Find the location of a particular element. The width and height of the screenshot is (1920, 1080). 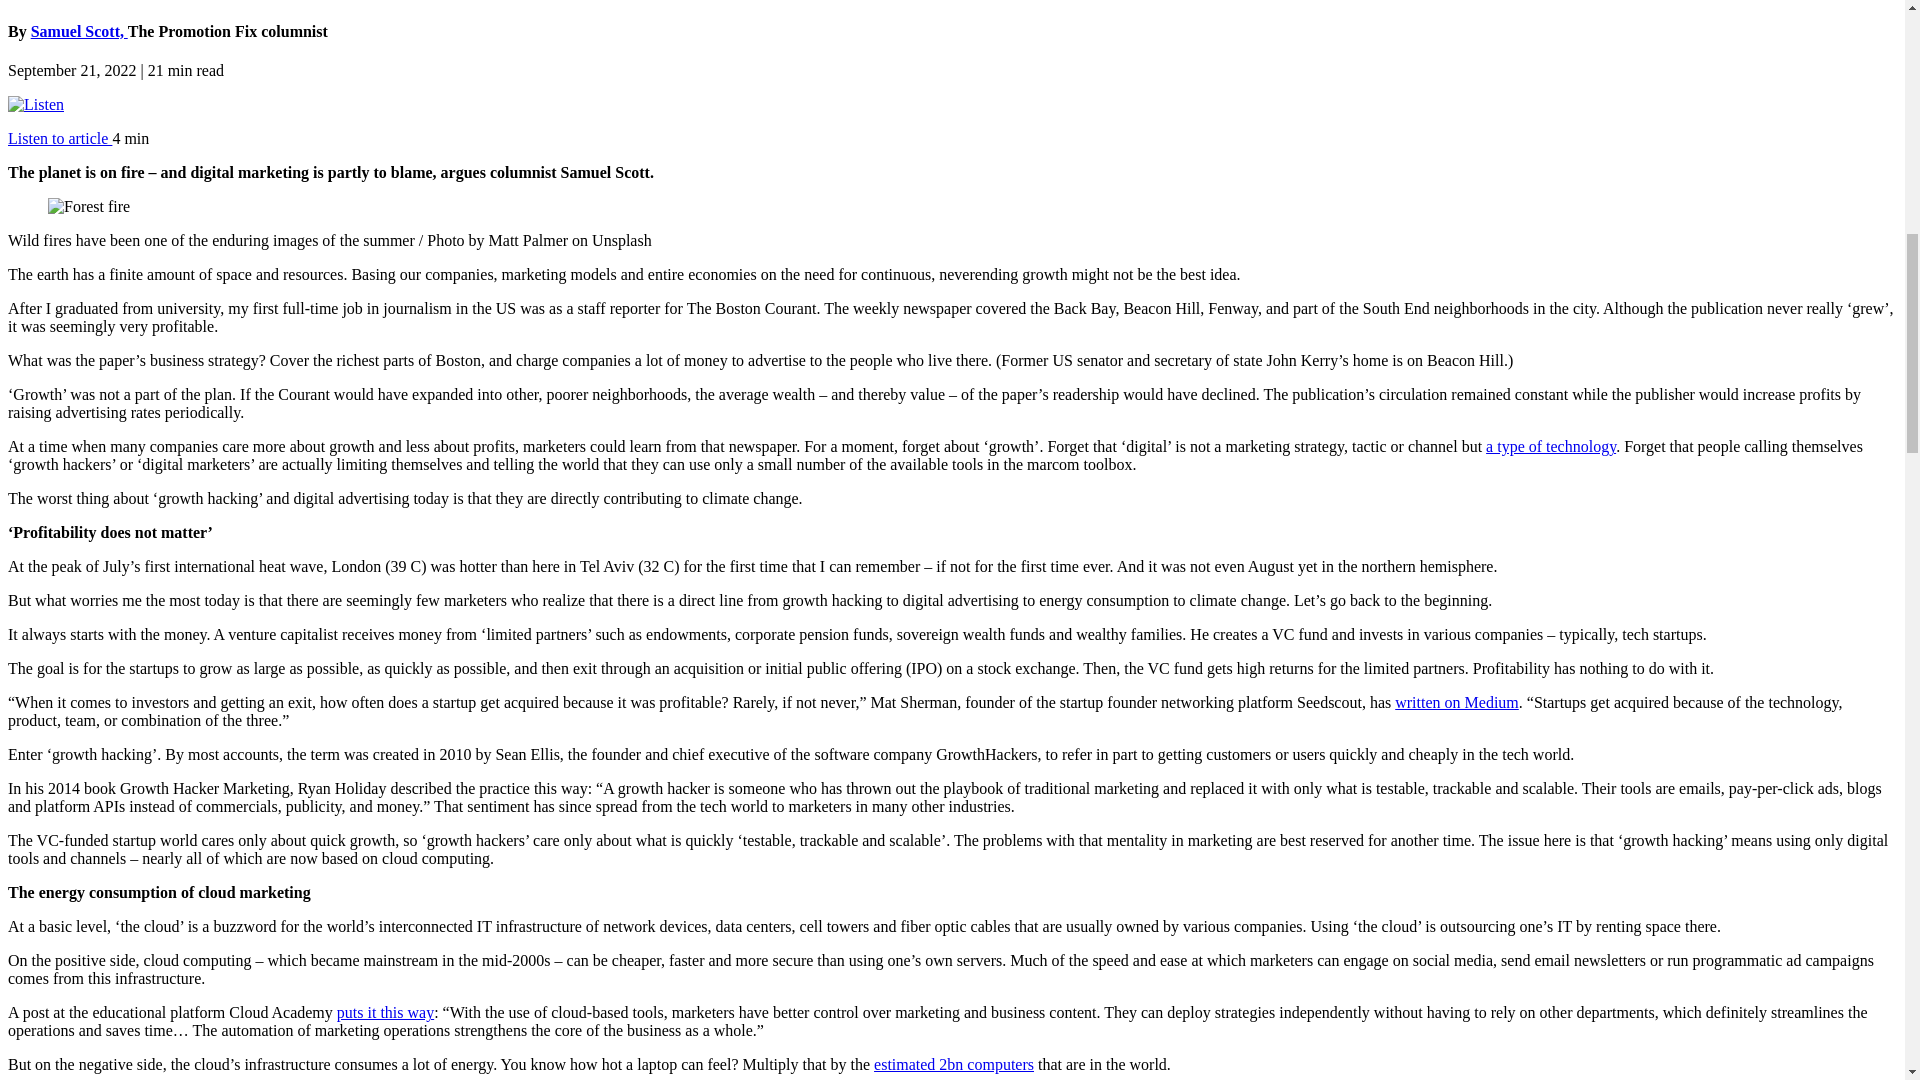

Forest fire is located at coordinates (89, 206).